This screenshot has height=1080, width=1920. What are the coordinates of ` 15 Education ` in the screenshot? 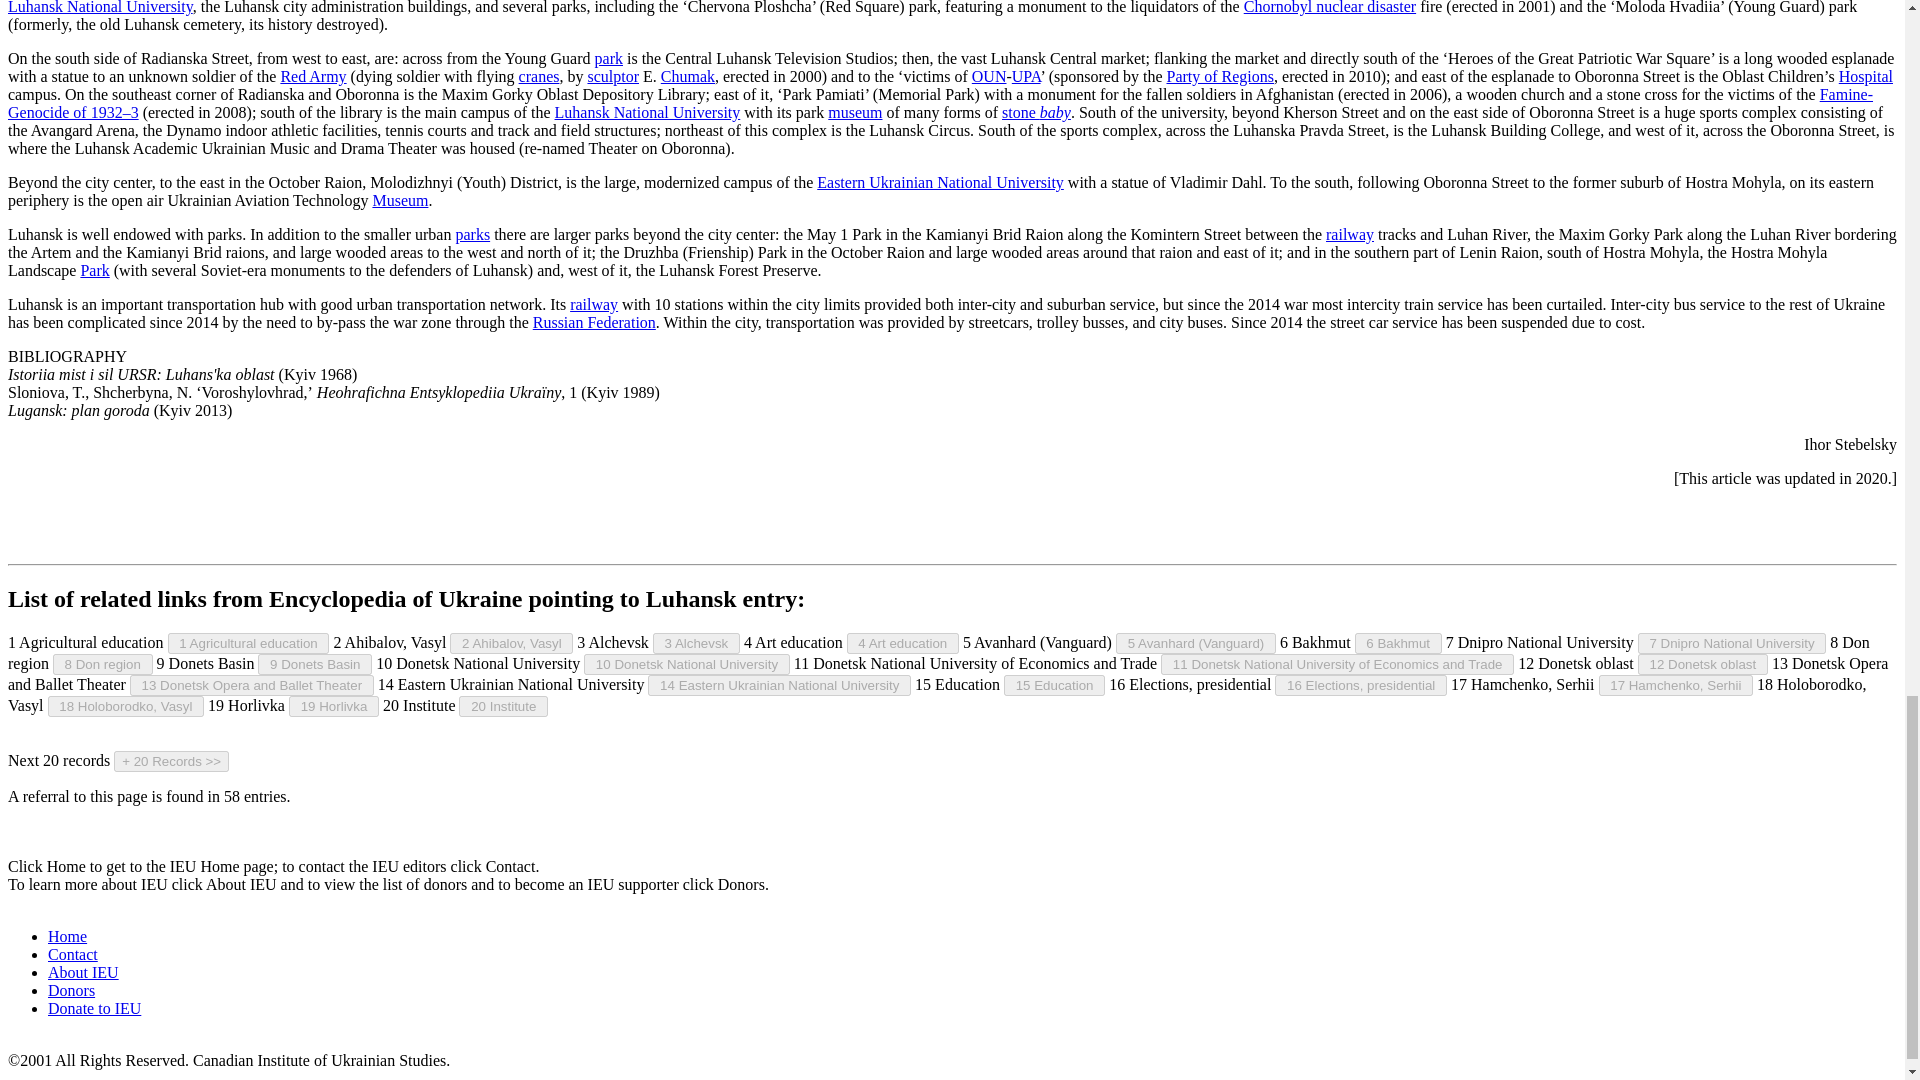 It's located at (1054, 685).